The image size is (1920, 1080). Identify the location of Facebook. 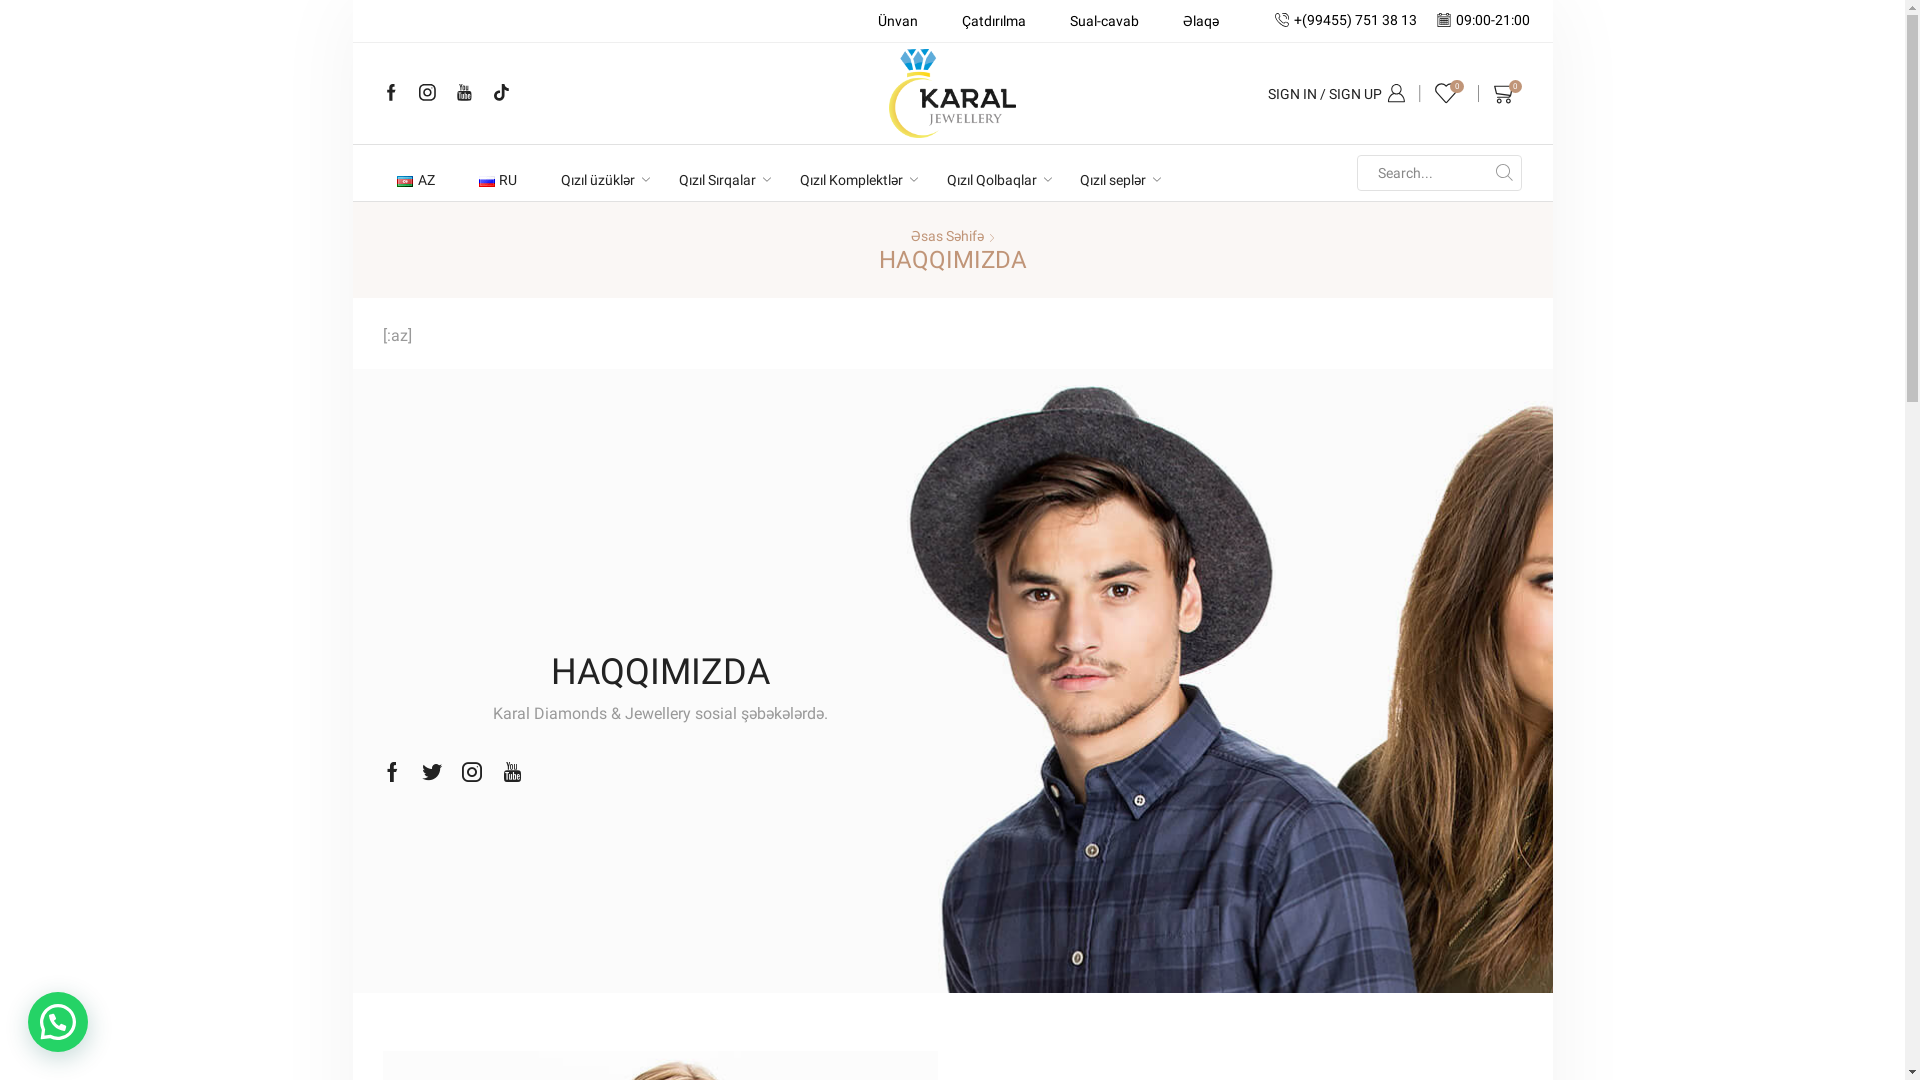
(392, 772).